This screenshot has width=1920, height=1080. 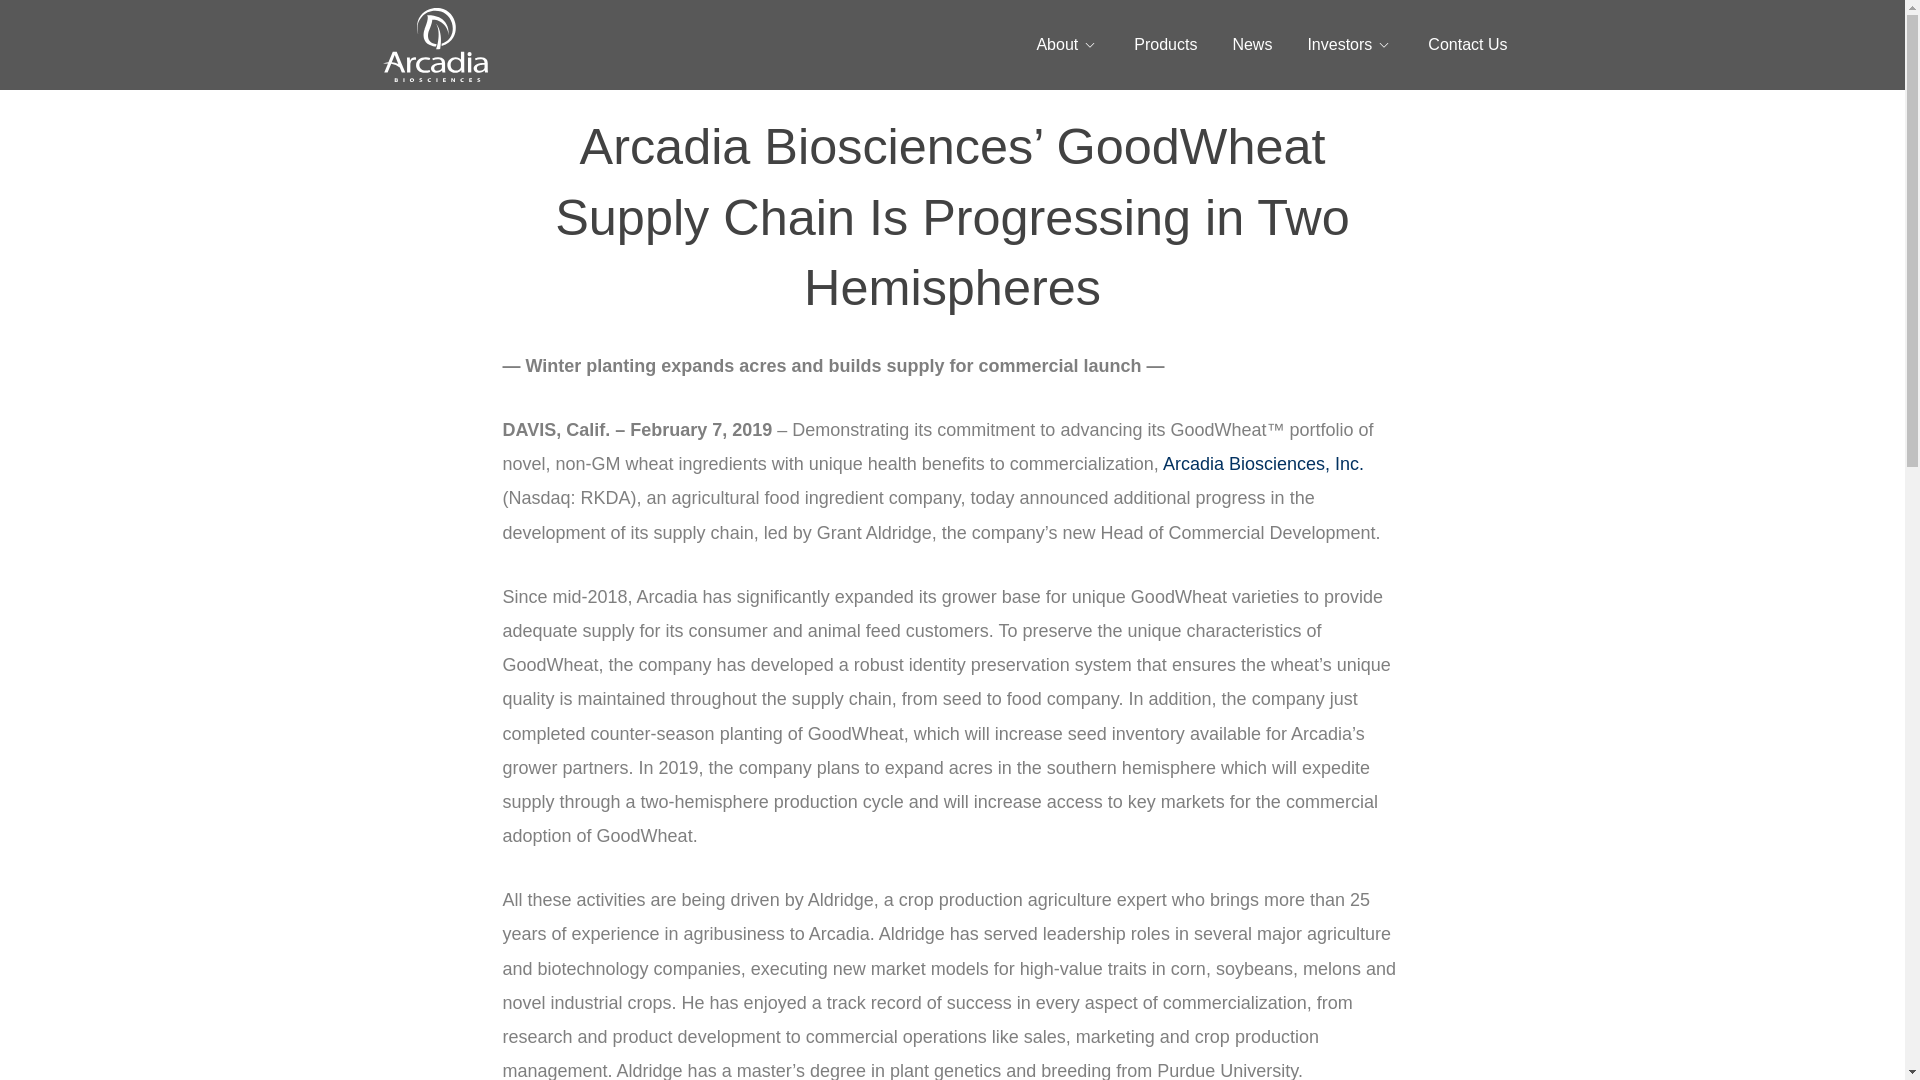 What do you see at coordinates (1350, 44) in the screenshot?
I see `Investors` at bounding box center [1350, 44].